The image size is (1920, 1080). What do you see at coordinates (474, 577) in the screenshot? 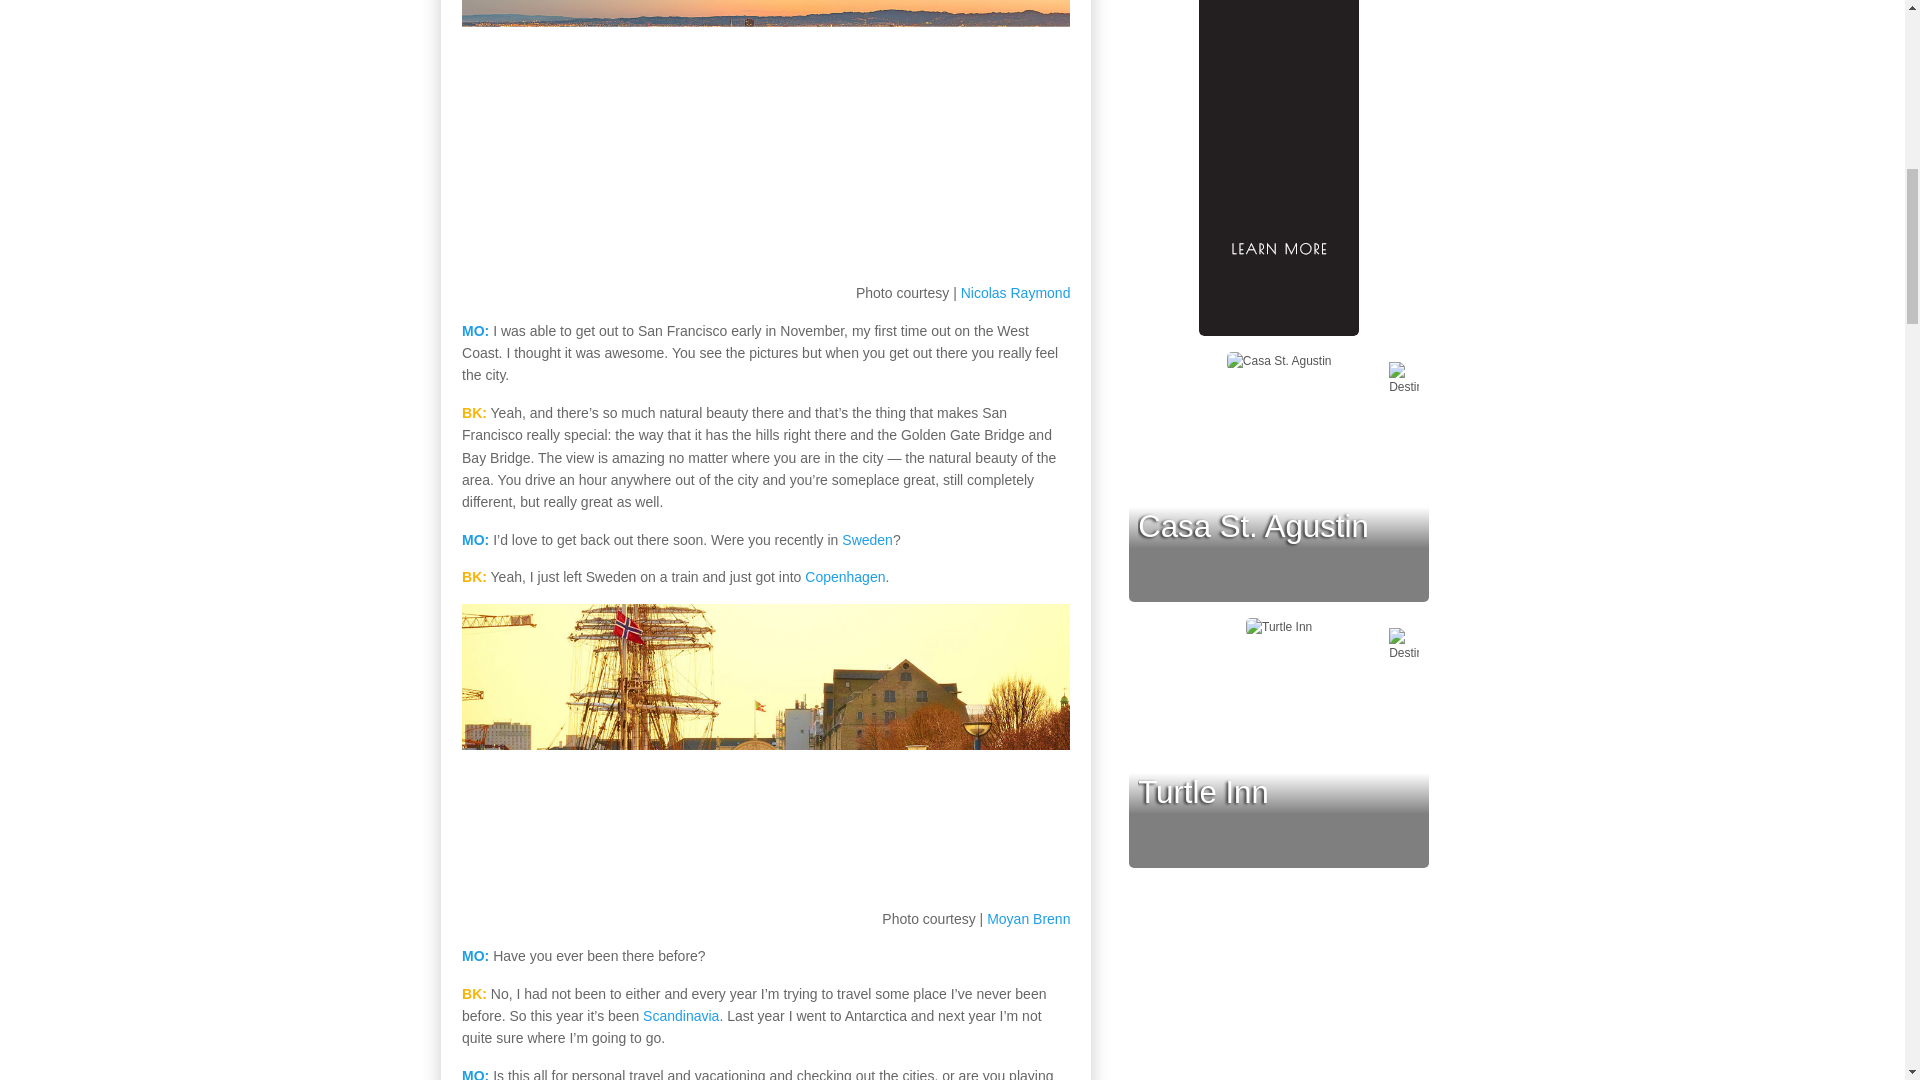
I see `BK:` at bounding box center [474, 577].